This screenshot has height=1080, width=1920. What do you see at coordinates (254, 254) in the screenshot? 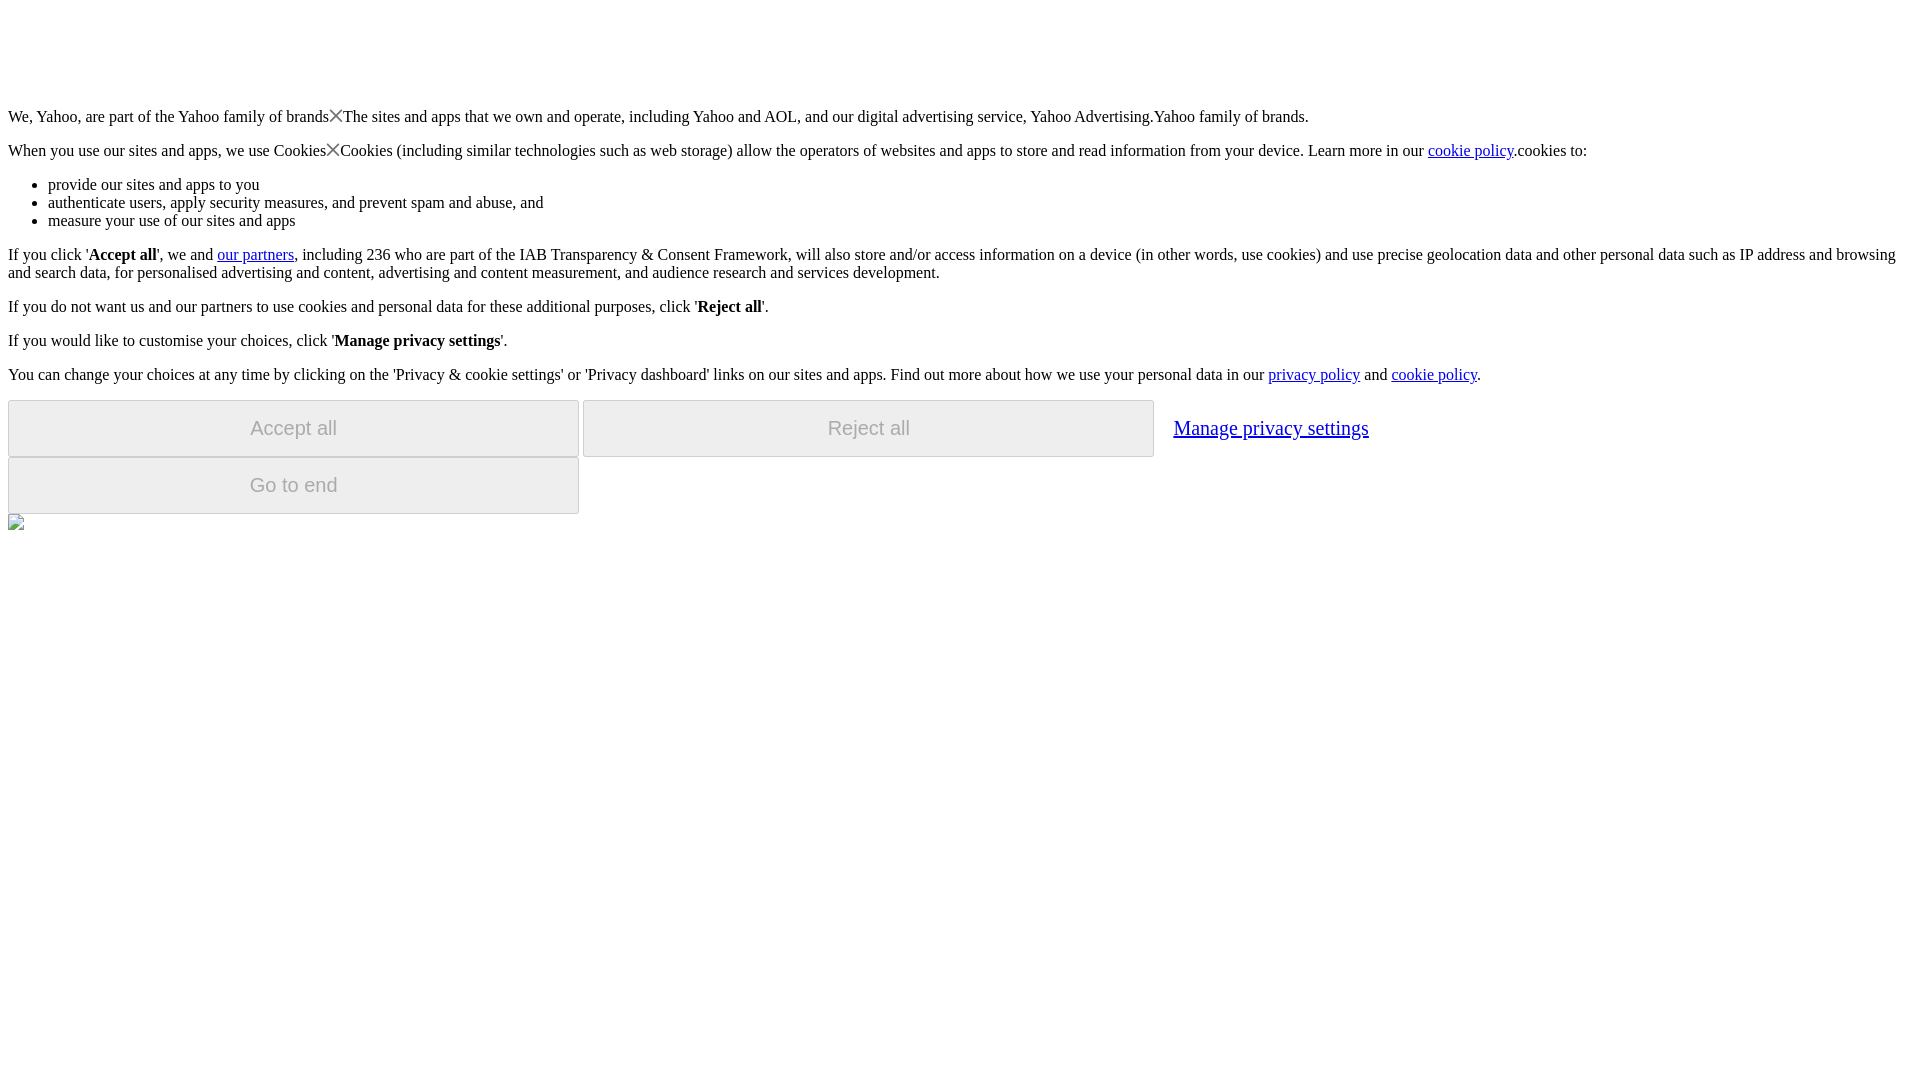
I see `our partners` at bounding box center [254, 254].